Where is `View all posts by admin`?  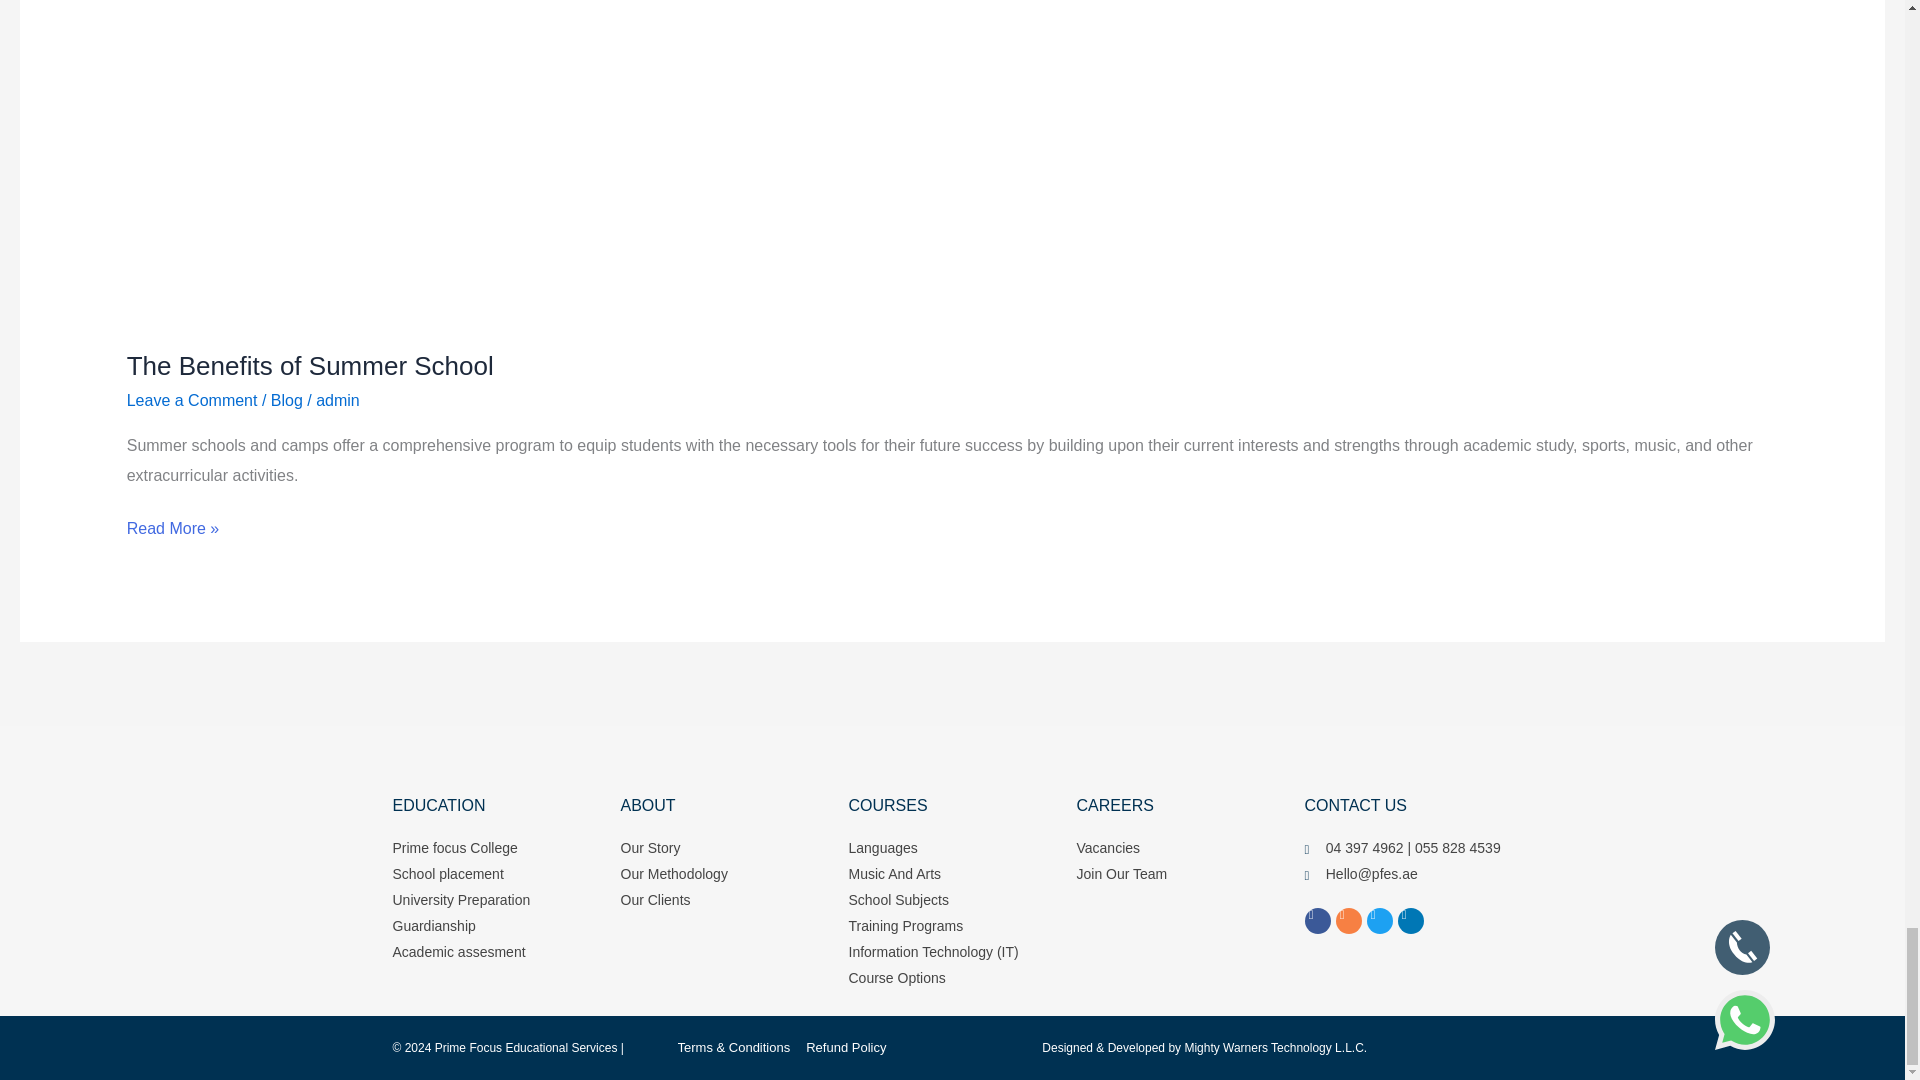
View all posts by admin is located at coordinates (338, 399).